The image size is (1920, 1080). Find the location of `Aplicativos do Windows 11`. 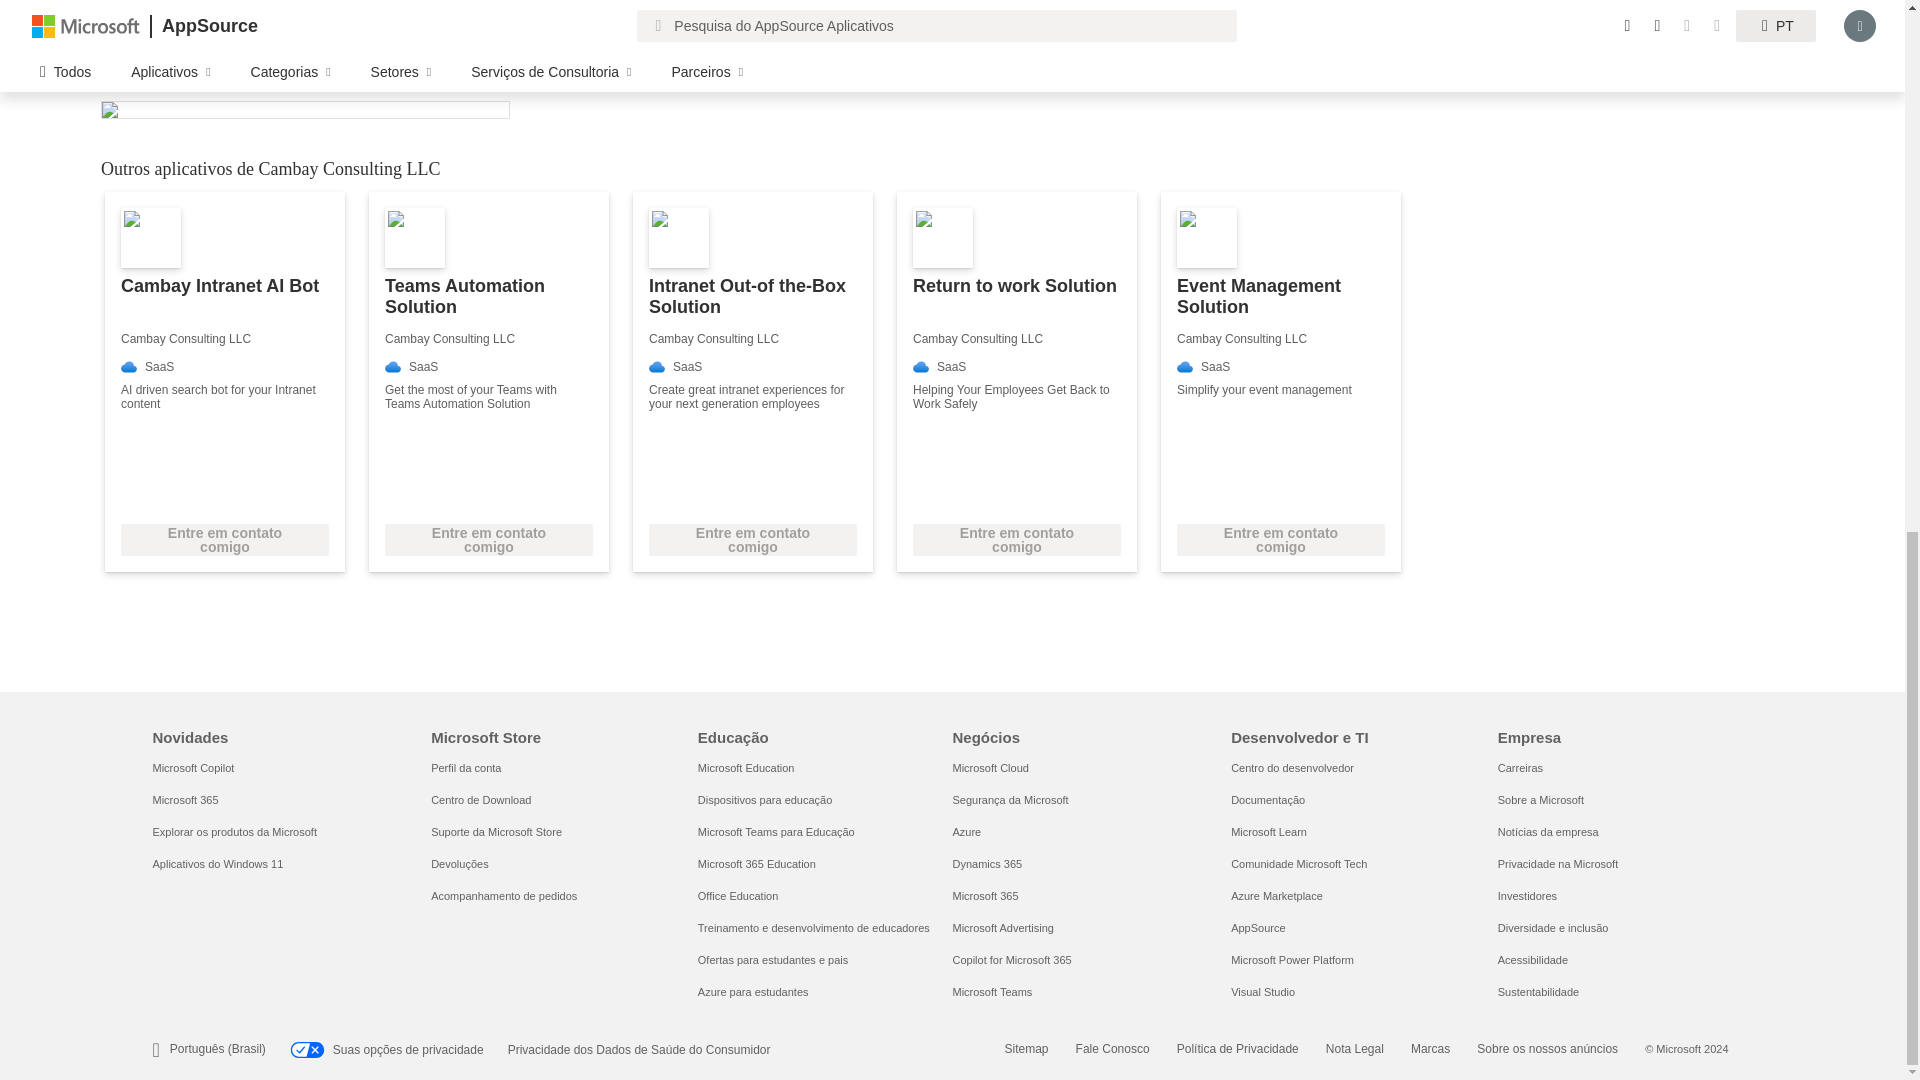

Aplicativos do Windows 11 is located at coordinates (216, 864).